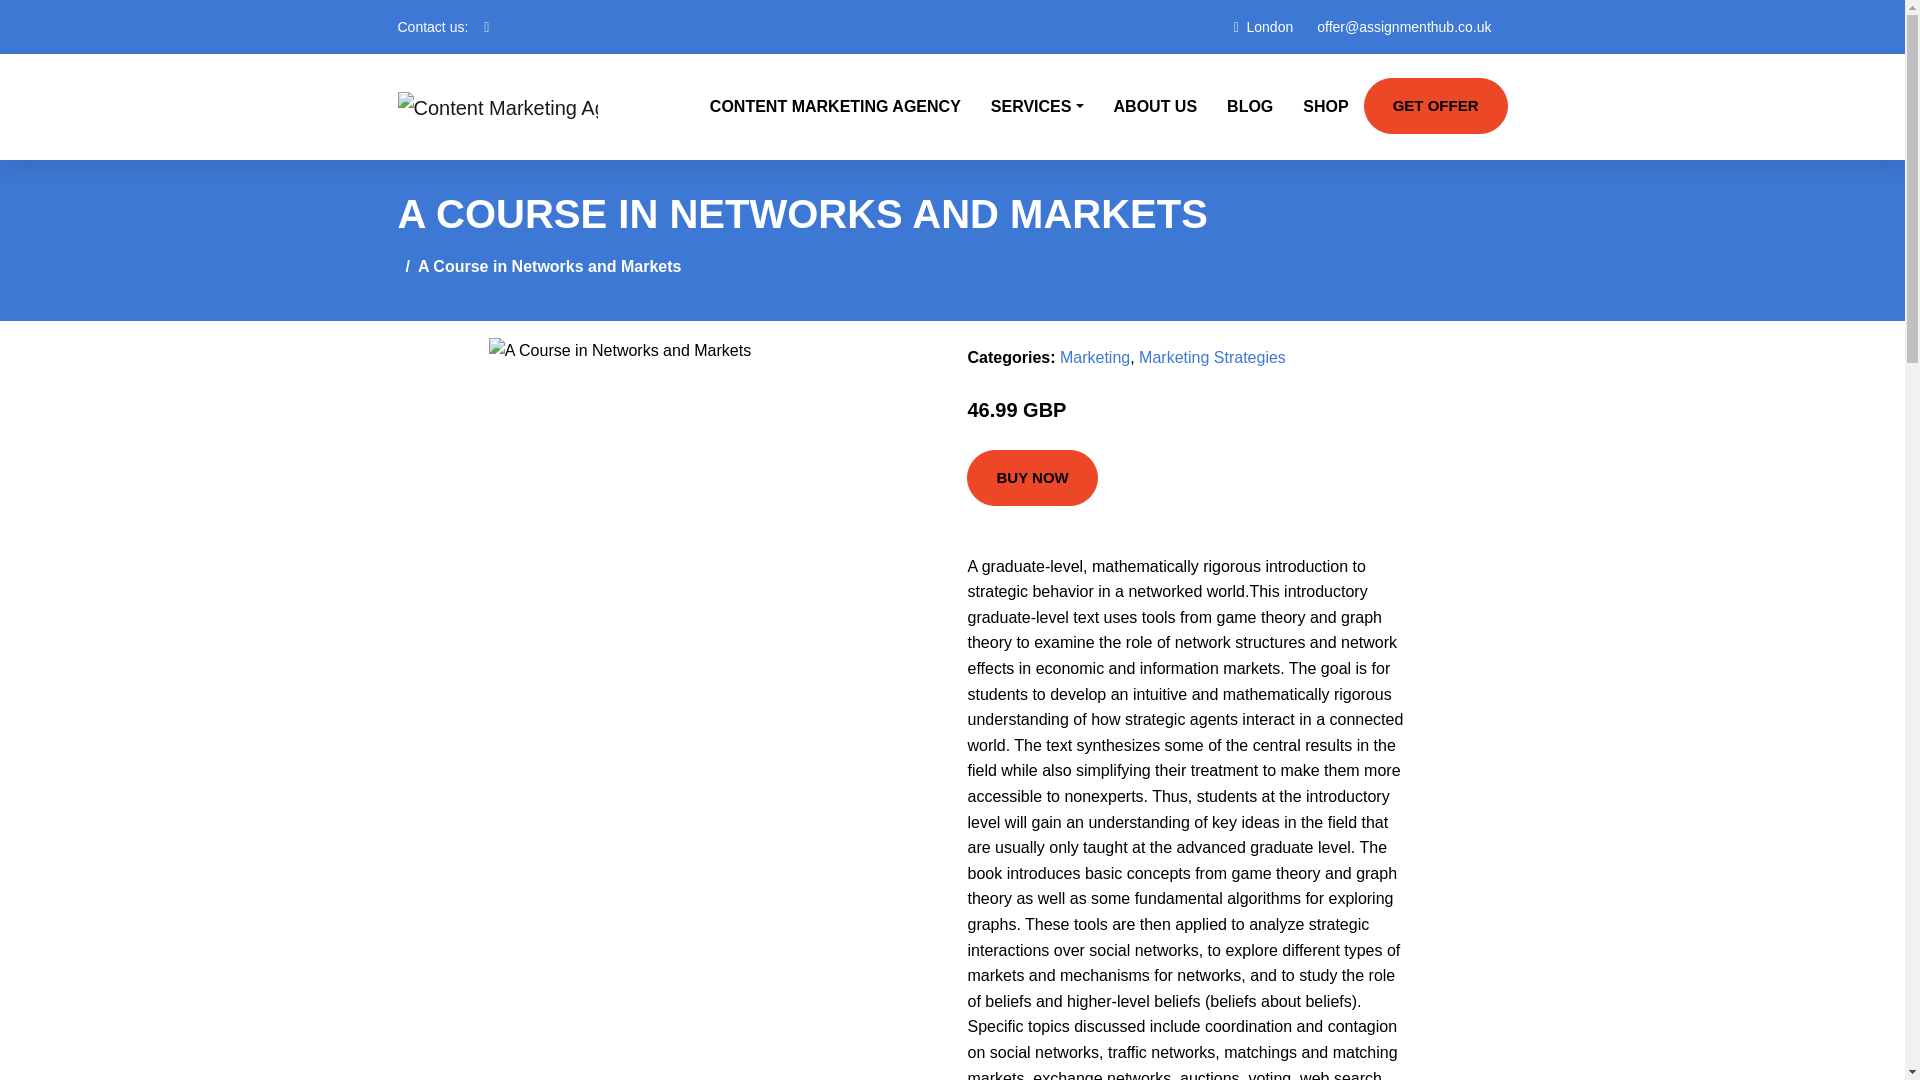 The image size is (1920, 1080). Describe the element at coordinates (1212, 357) in the screenshot. I see `Marketing Strategies` at that location.